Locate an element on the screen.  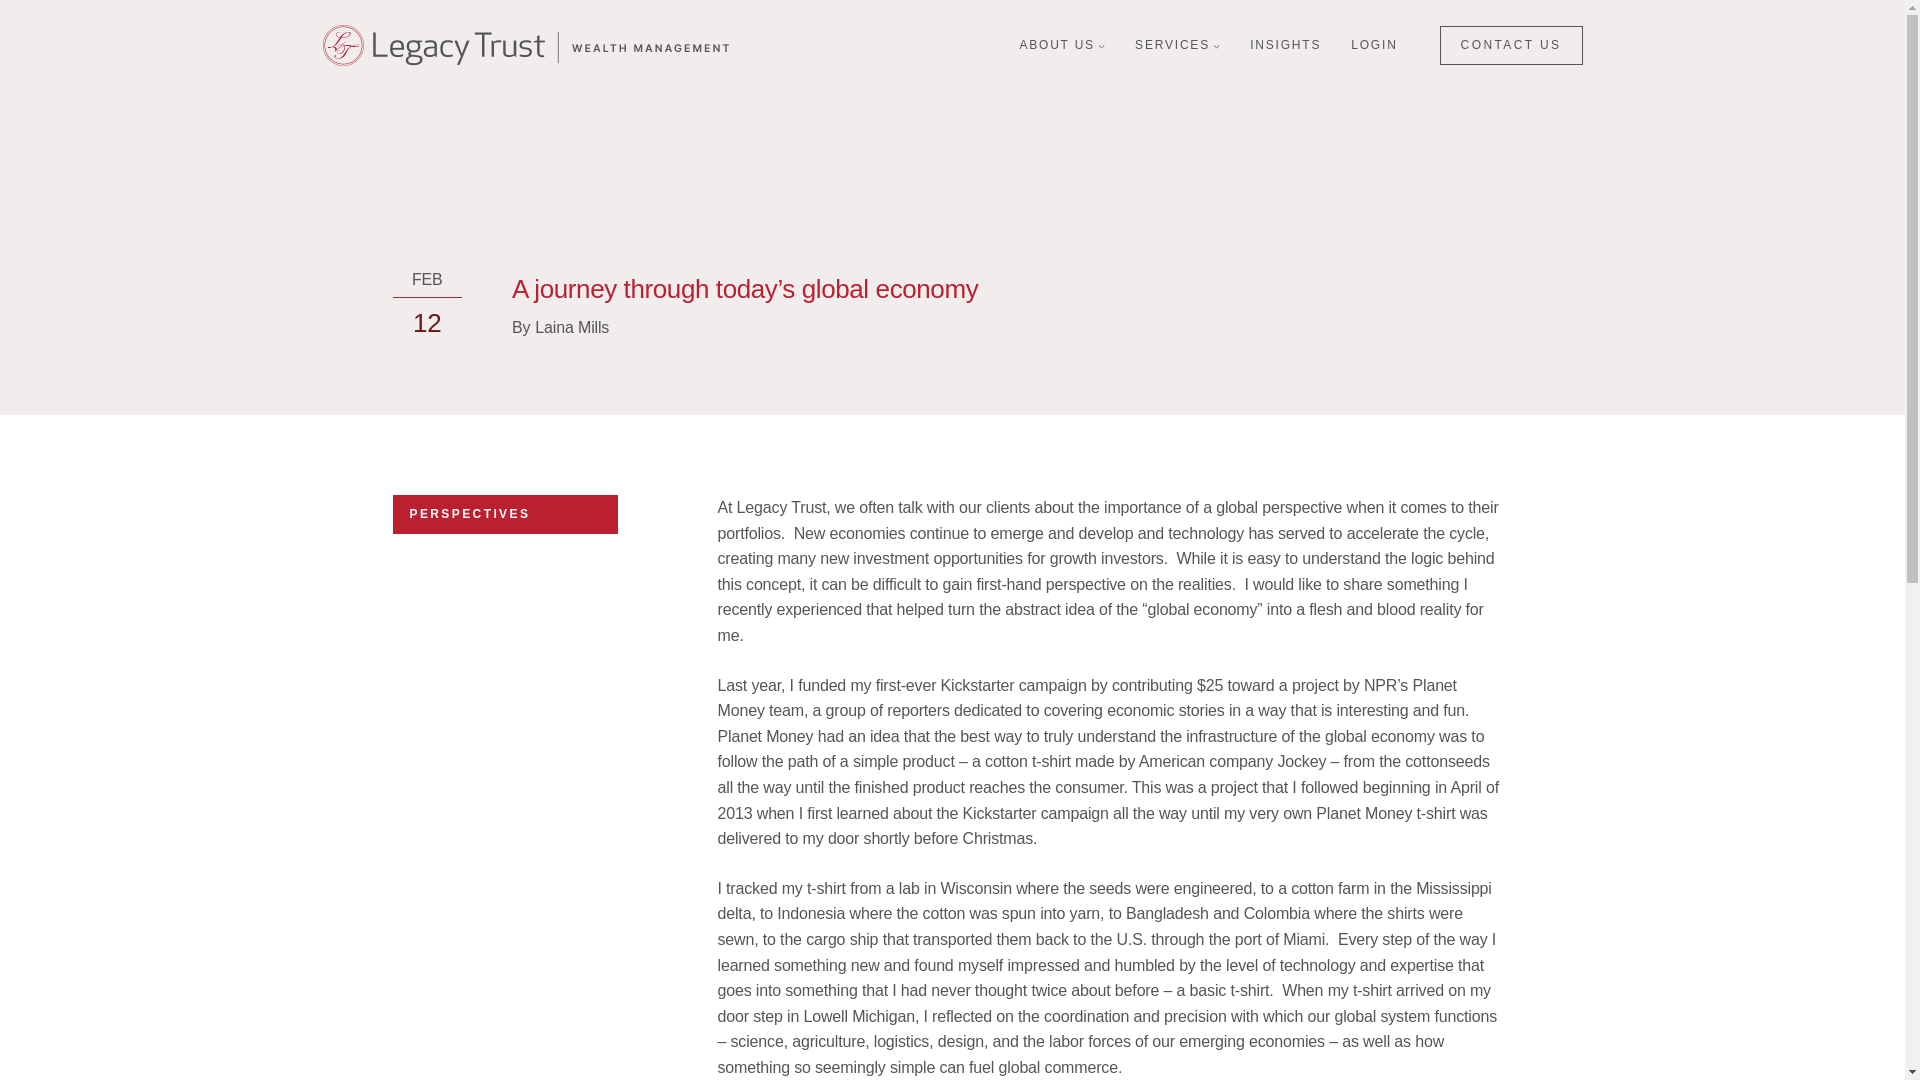
SERVICES is located at coordinates (1172, 45).